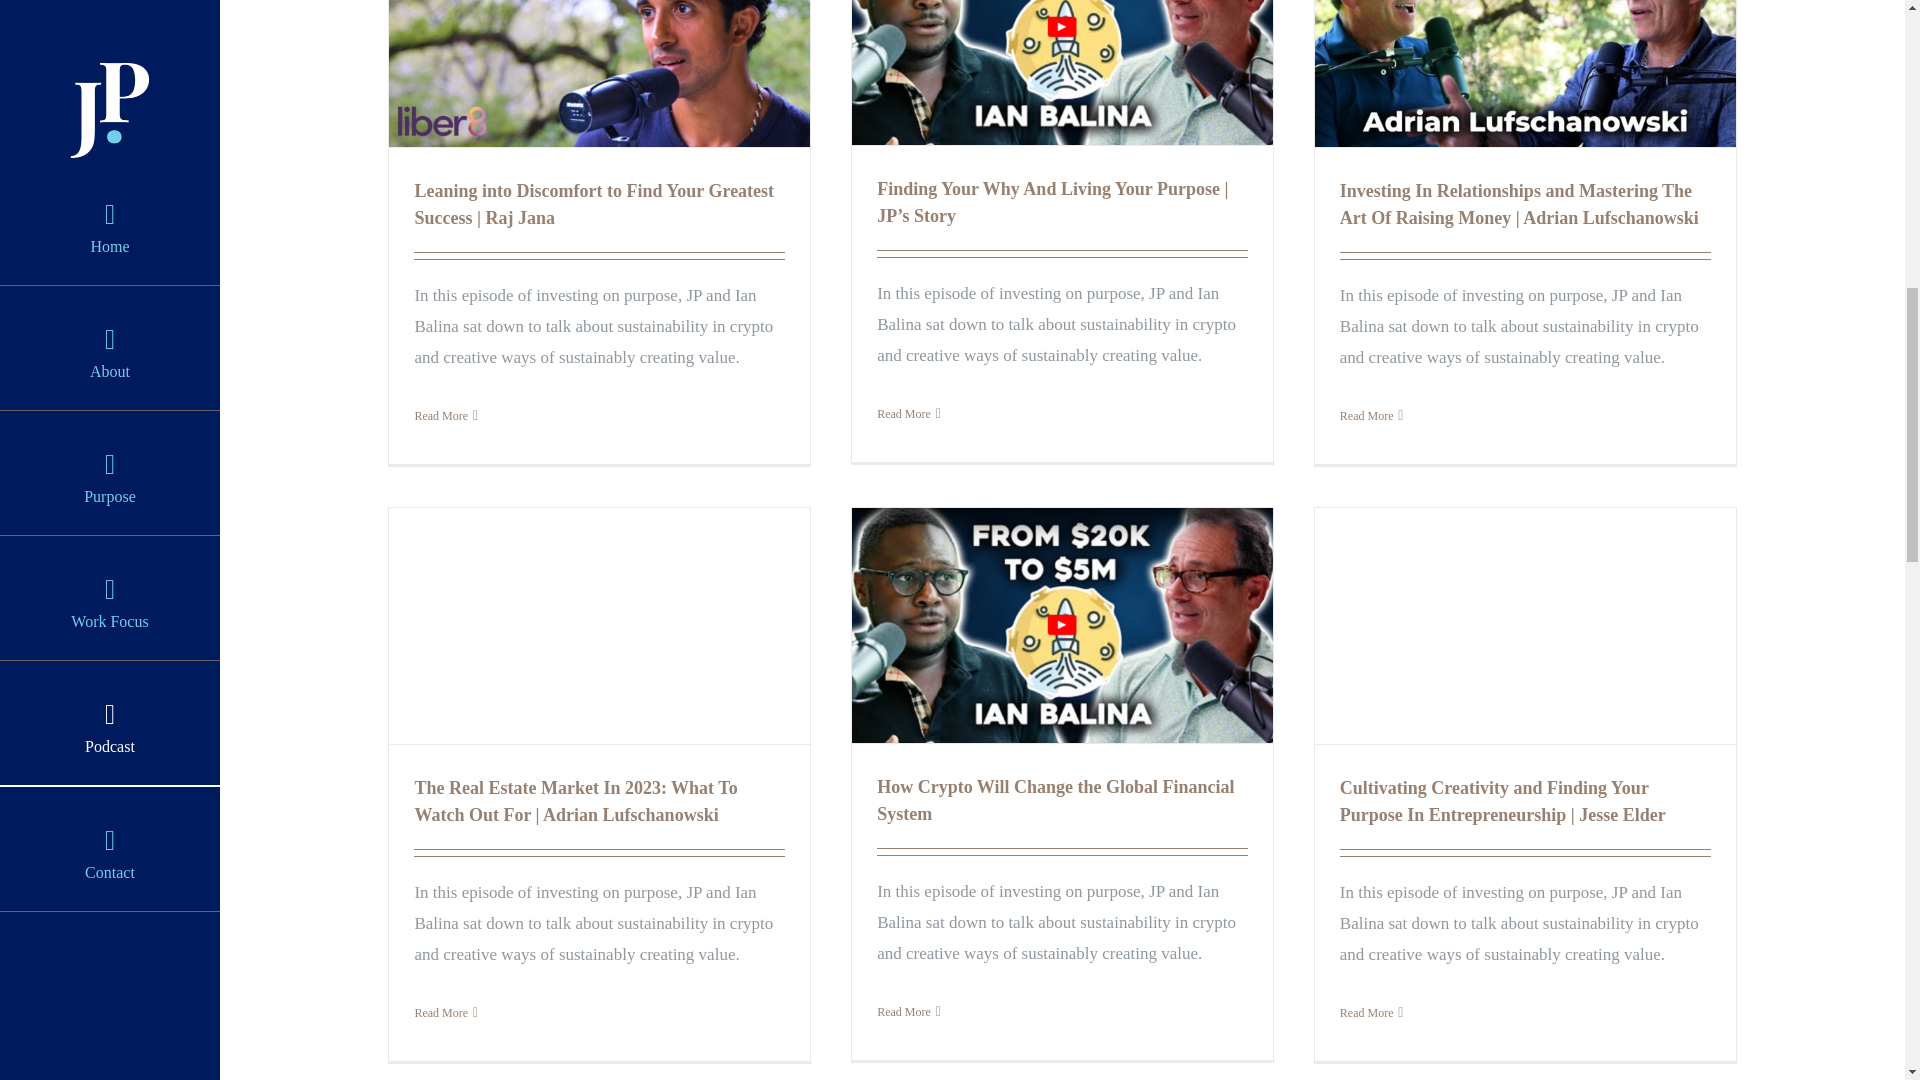 The image size is (1920, 1080). What do you see at coordinates (904, 1012) in the screenshot?
I see `Read More` at bounding box center [904, 1012].